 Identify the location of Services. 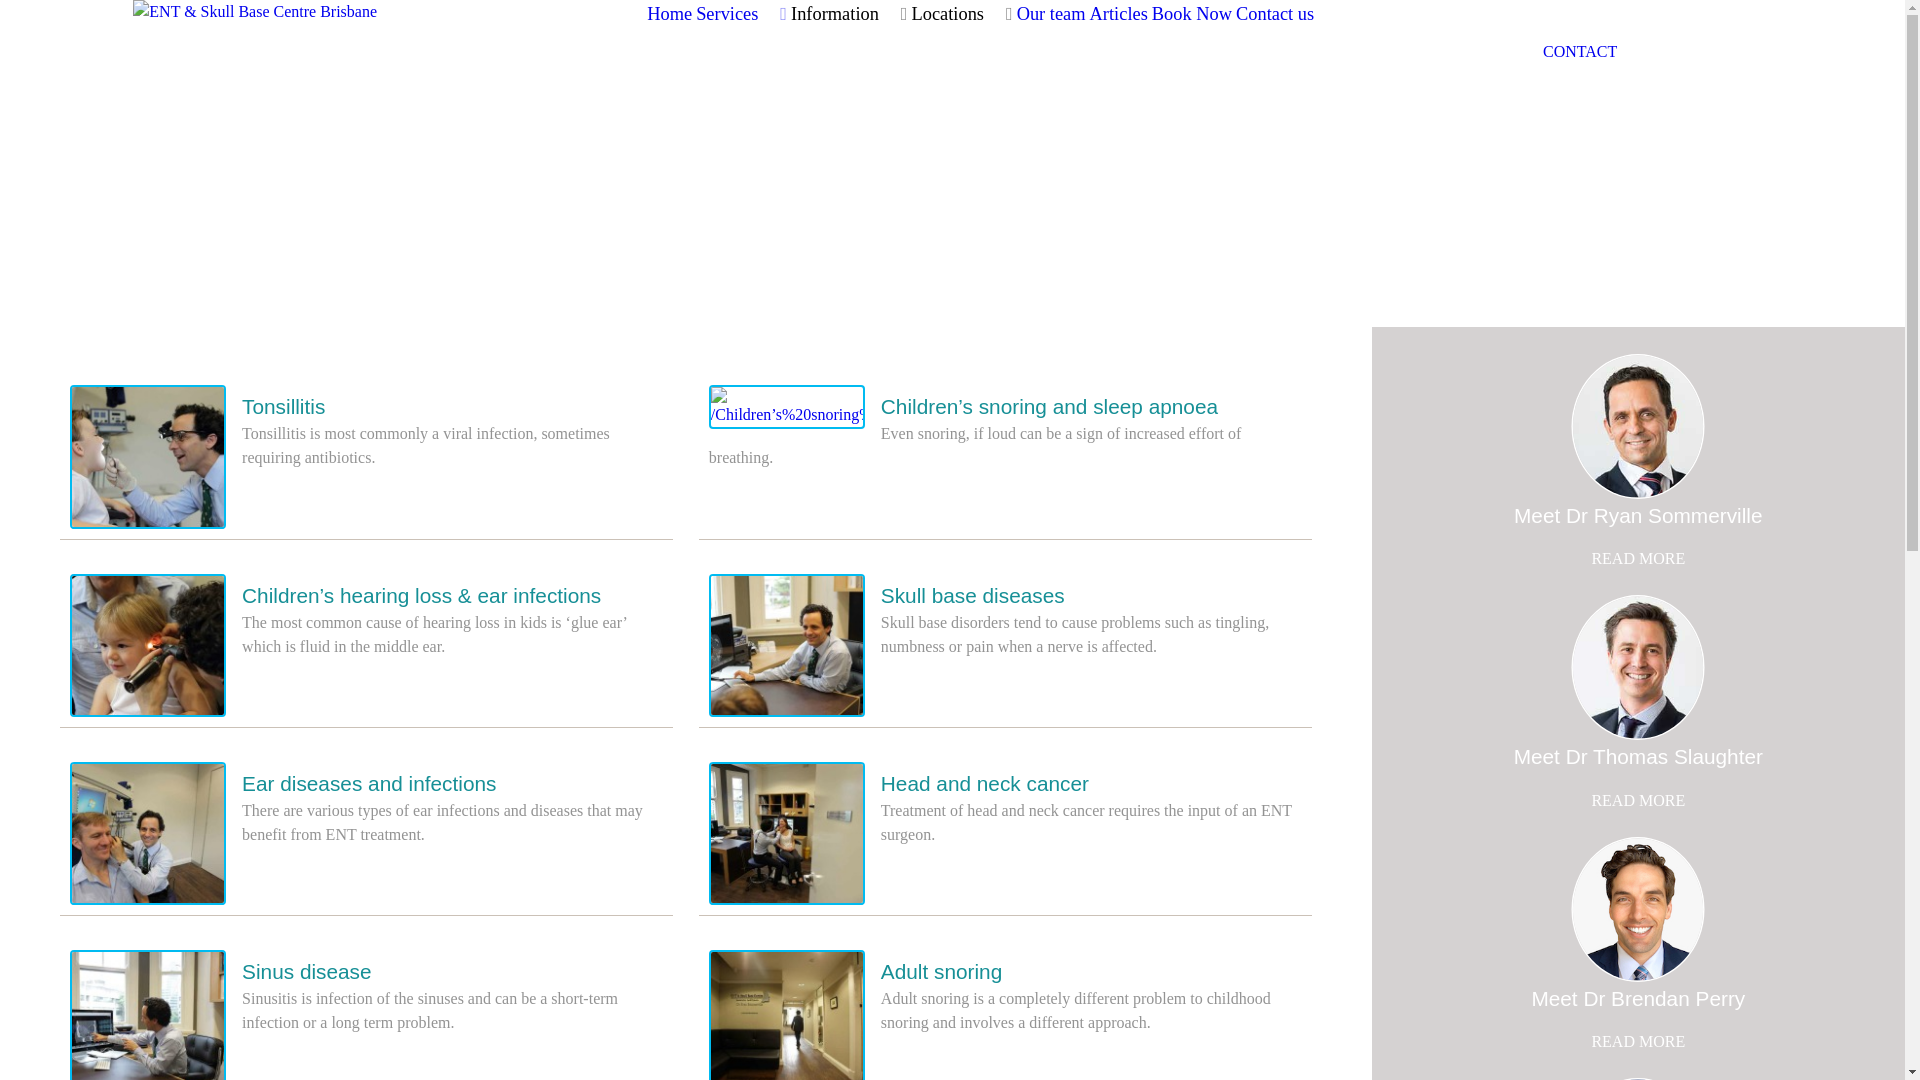
(742, 14).